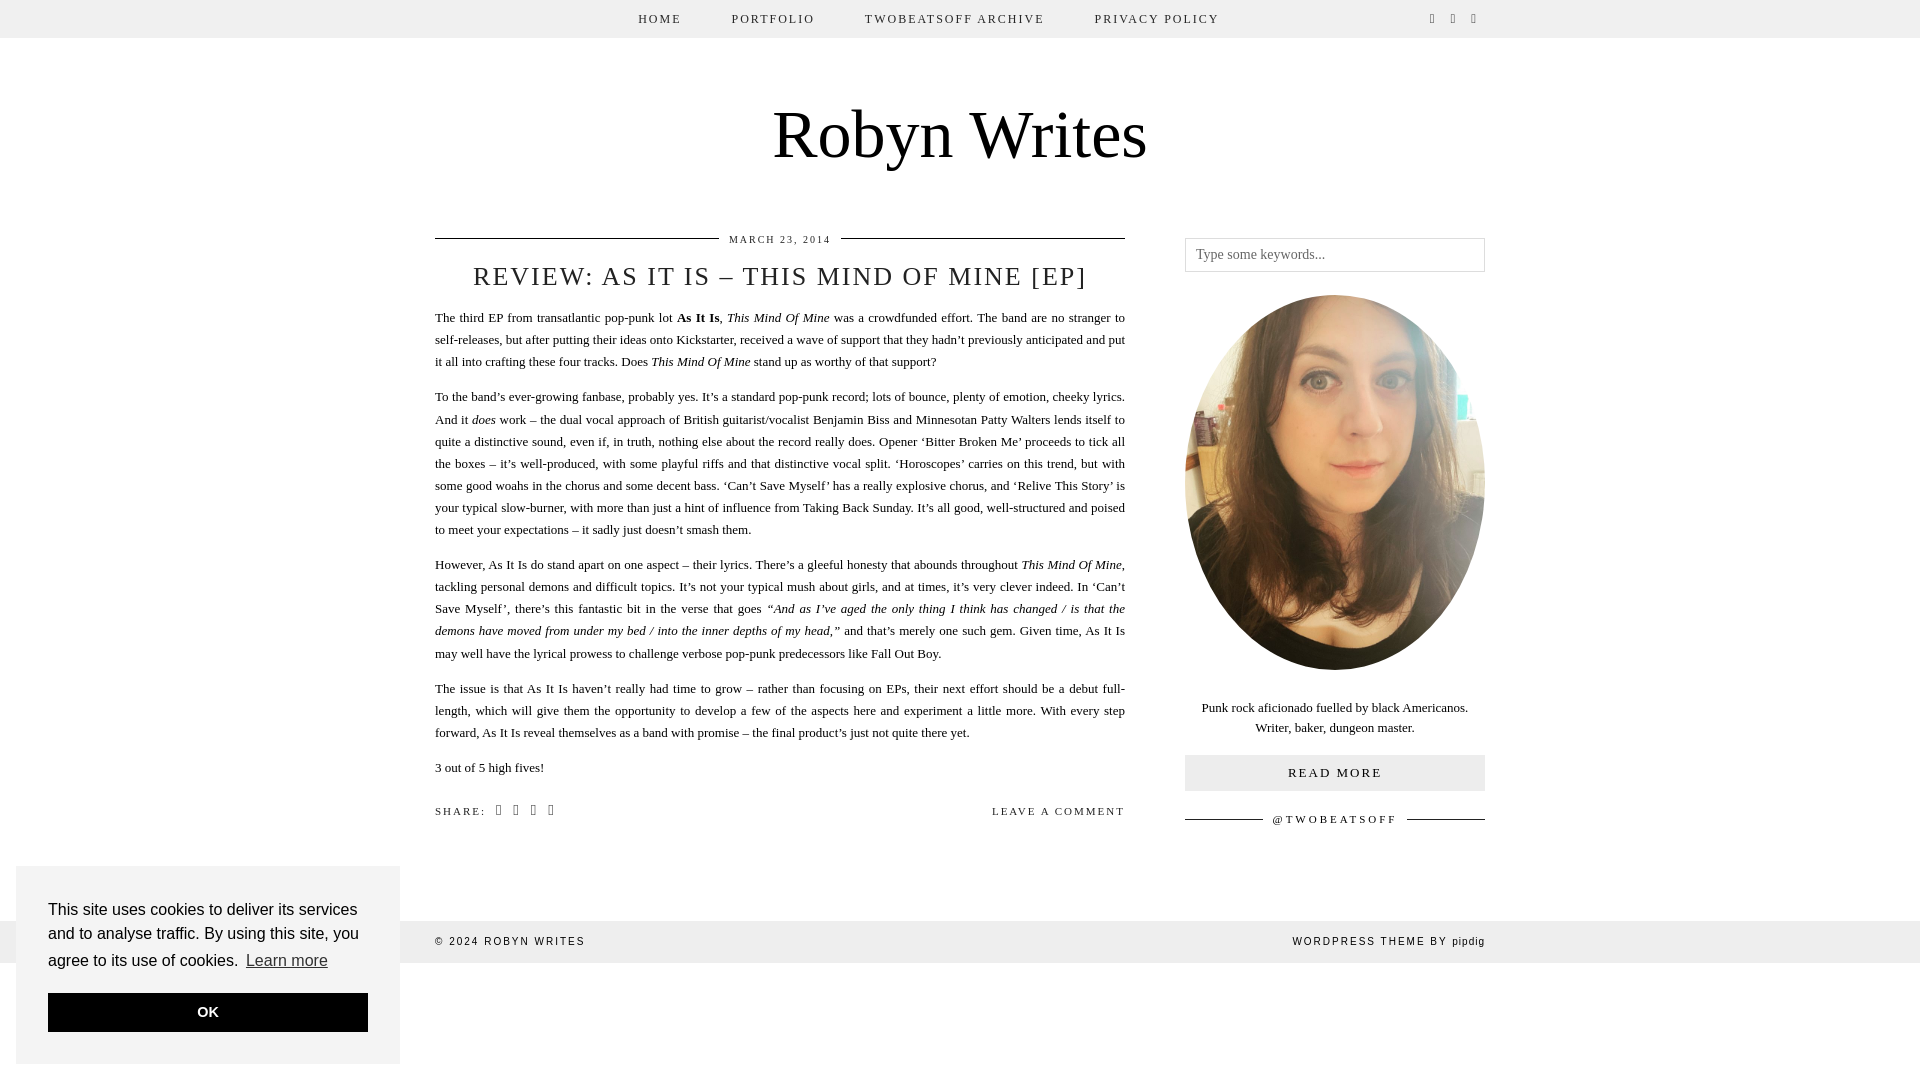 The image size is (1920, 1080). I want to click on ROBYN WRITES, so click(534, 942).